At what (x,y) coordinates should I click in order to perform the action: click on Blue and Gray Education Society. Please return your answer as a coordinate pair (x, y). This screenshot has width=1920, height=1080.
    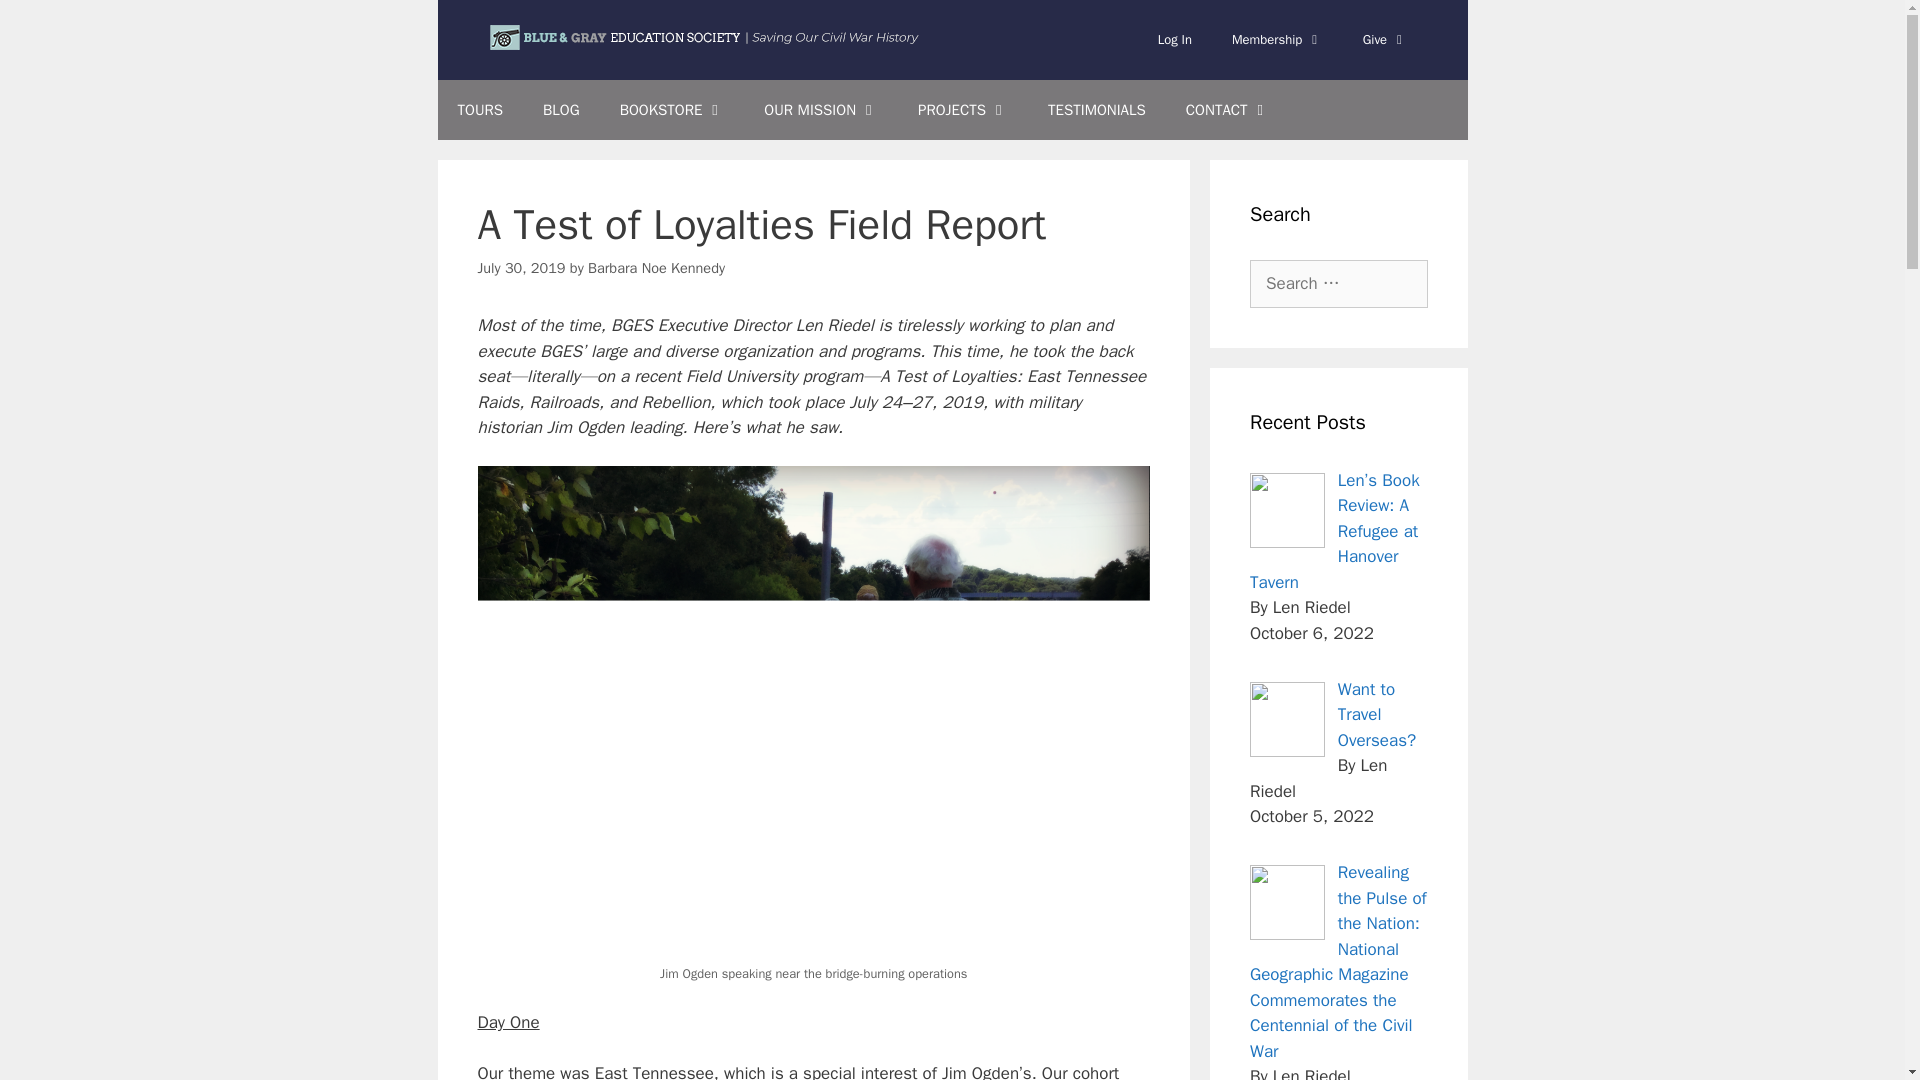
    Looking at the image, I should click on (706, 38).